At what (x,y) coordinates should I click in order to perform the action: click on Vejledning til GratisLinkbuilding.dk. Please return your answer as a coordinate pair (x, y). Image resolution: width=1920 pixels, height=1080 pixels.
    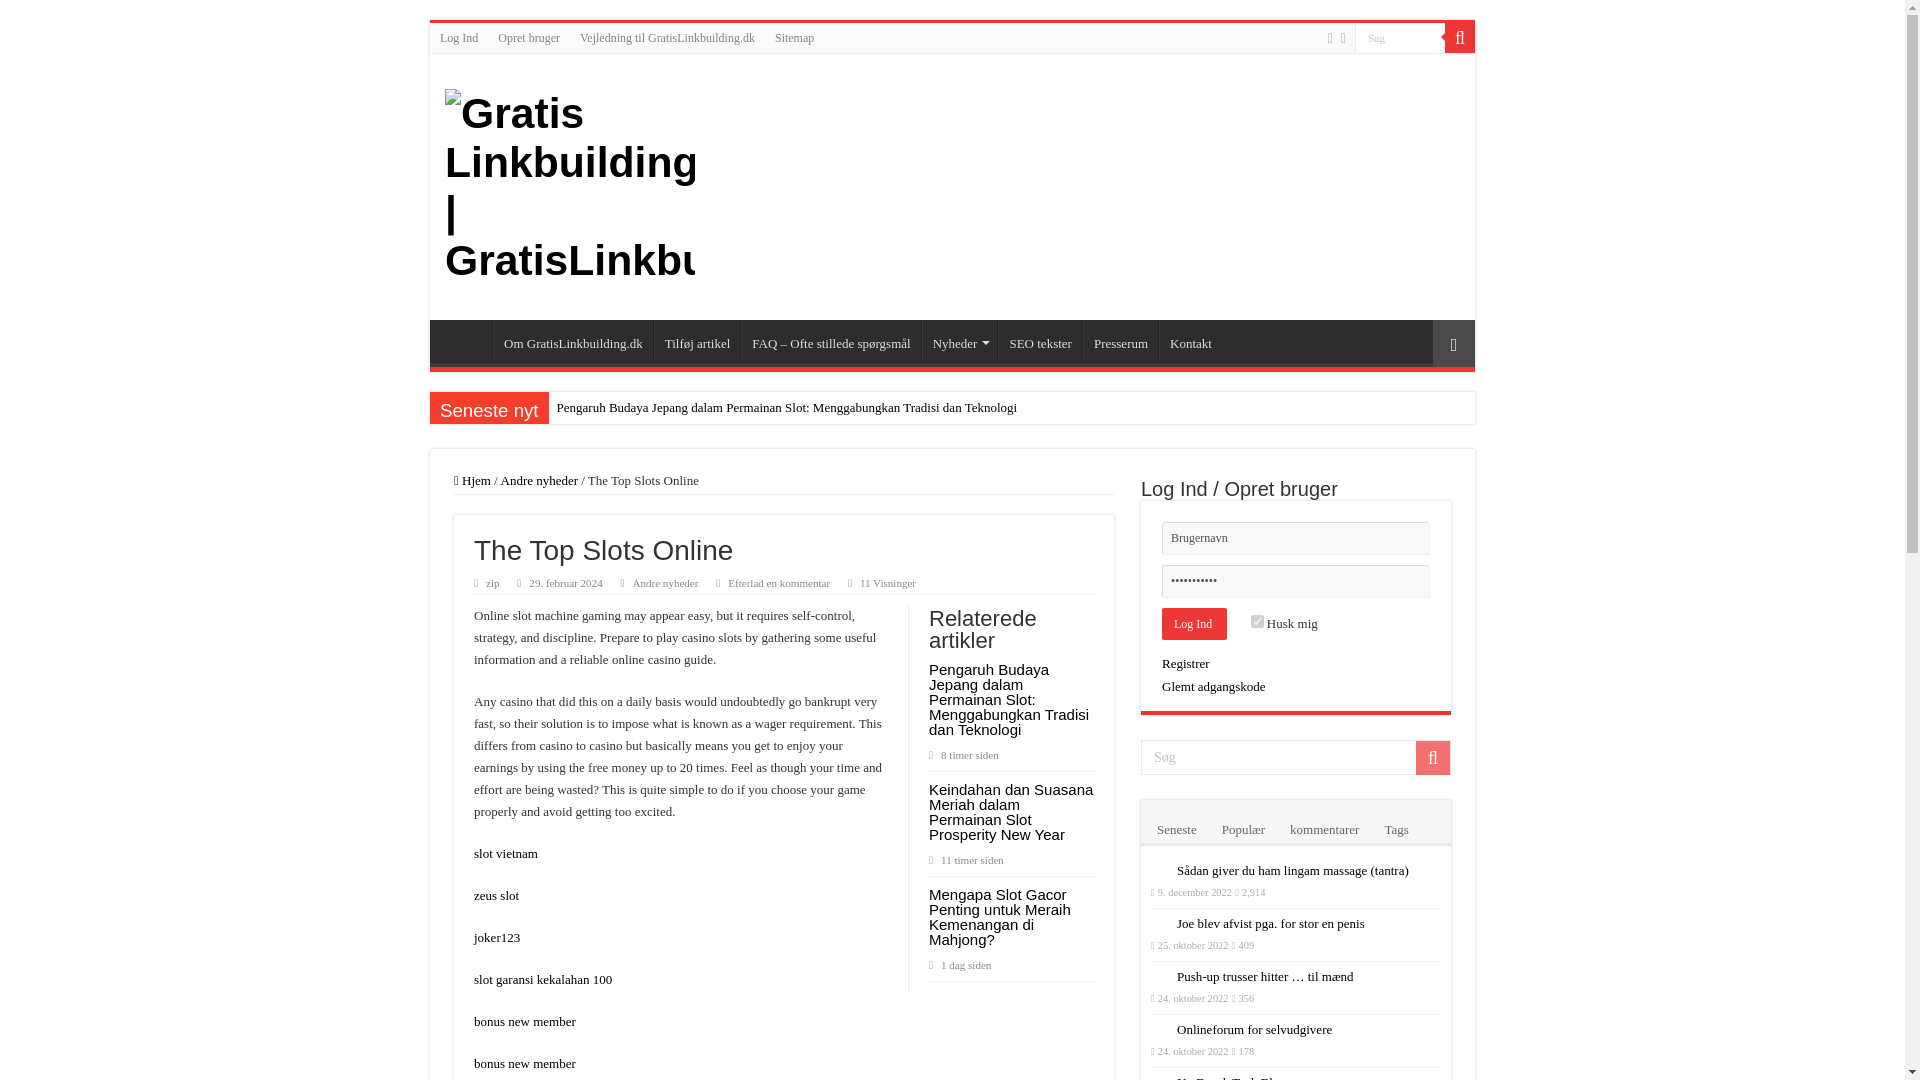
    Looking at the image, I should click on (667, 37).